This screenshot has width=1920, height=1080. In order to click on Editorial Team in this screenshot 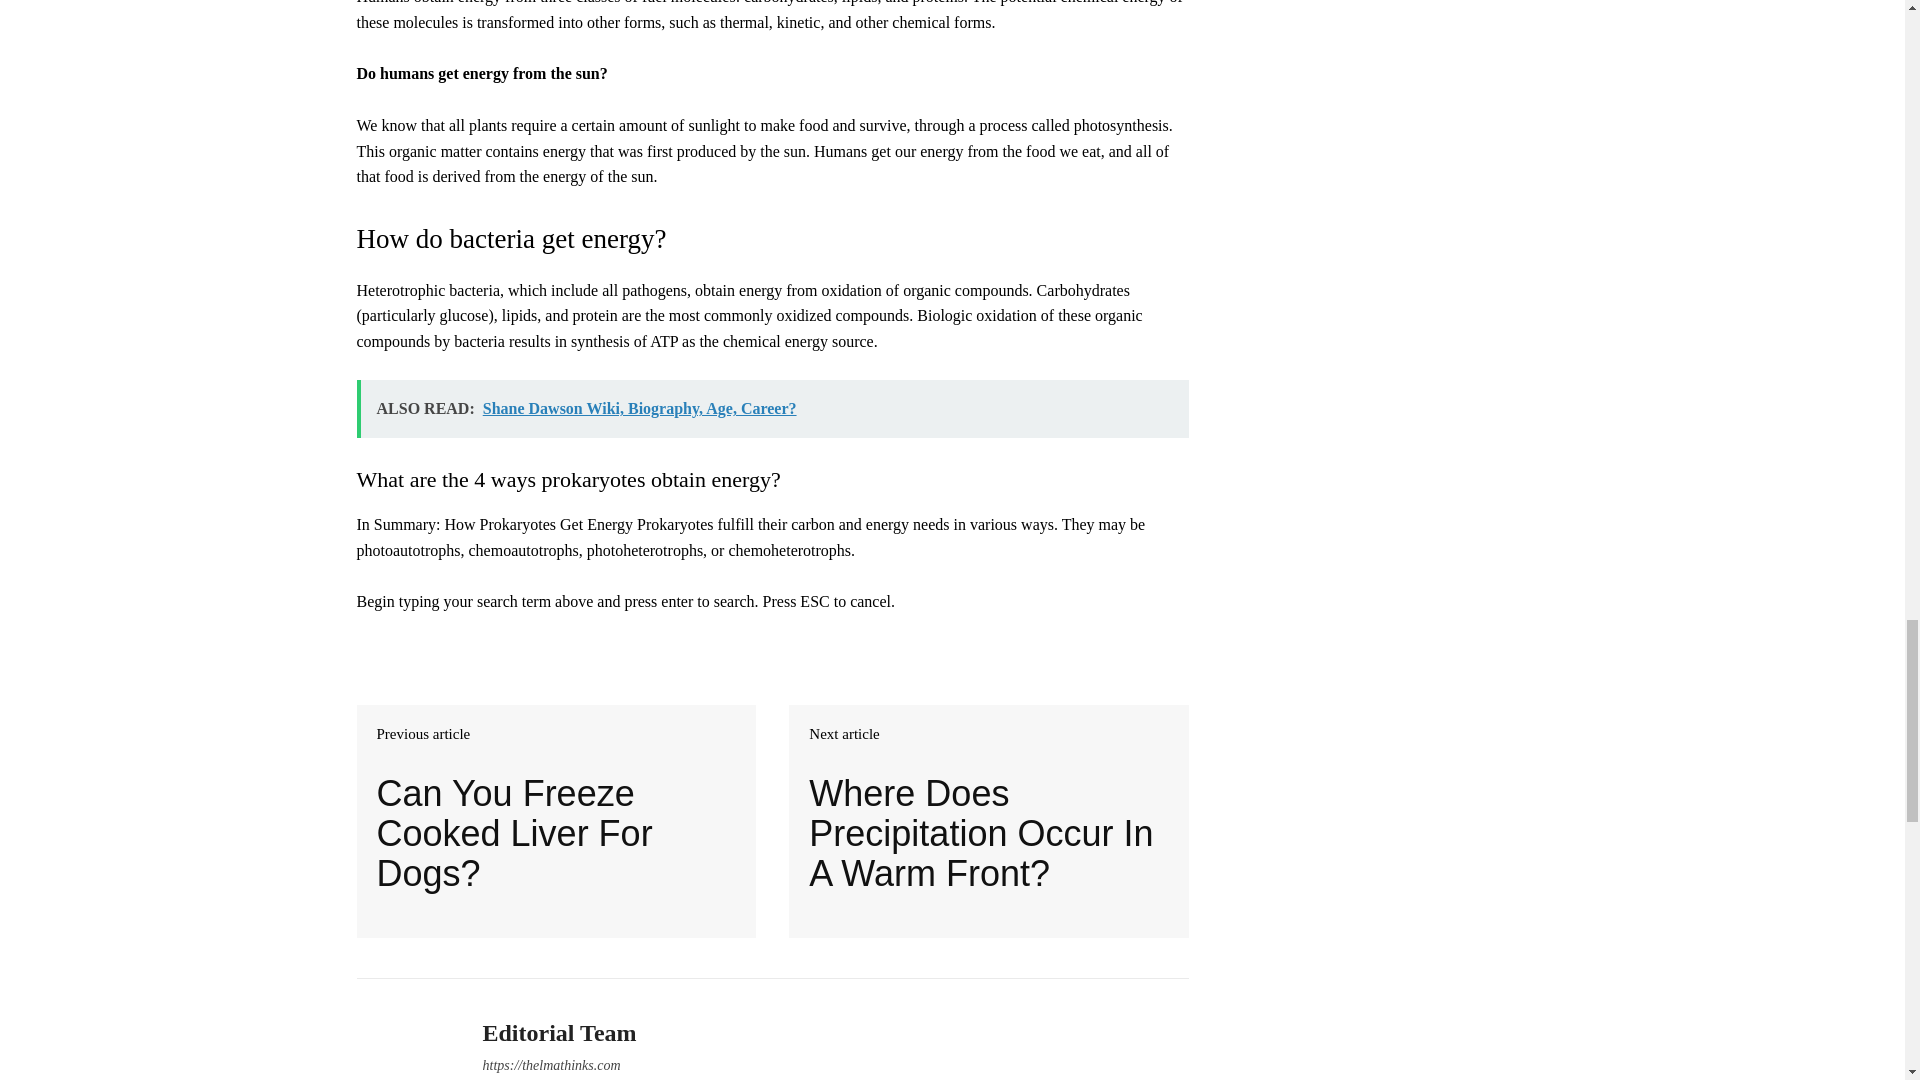, I will do `click(403, 1040)`.